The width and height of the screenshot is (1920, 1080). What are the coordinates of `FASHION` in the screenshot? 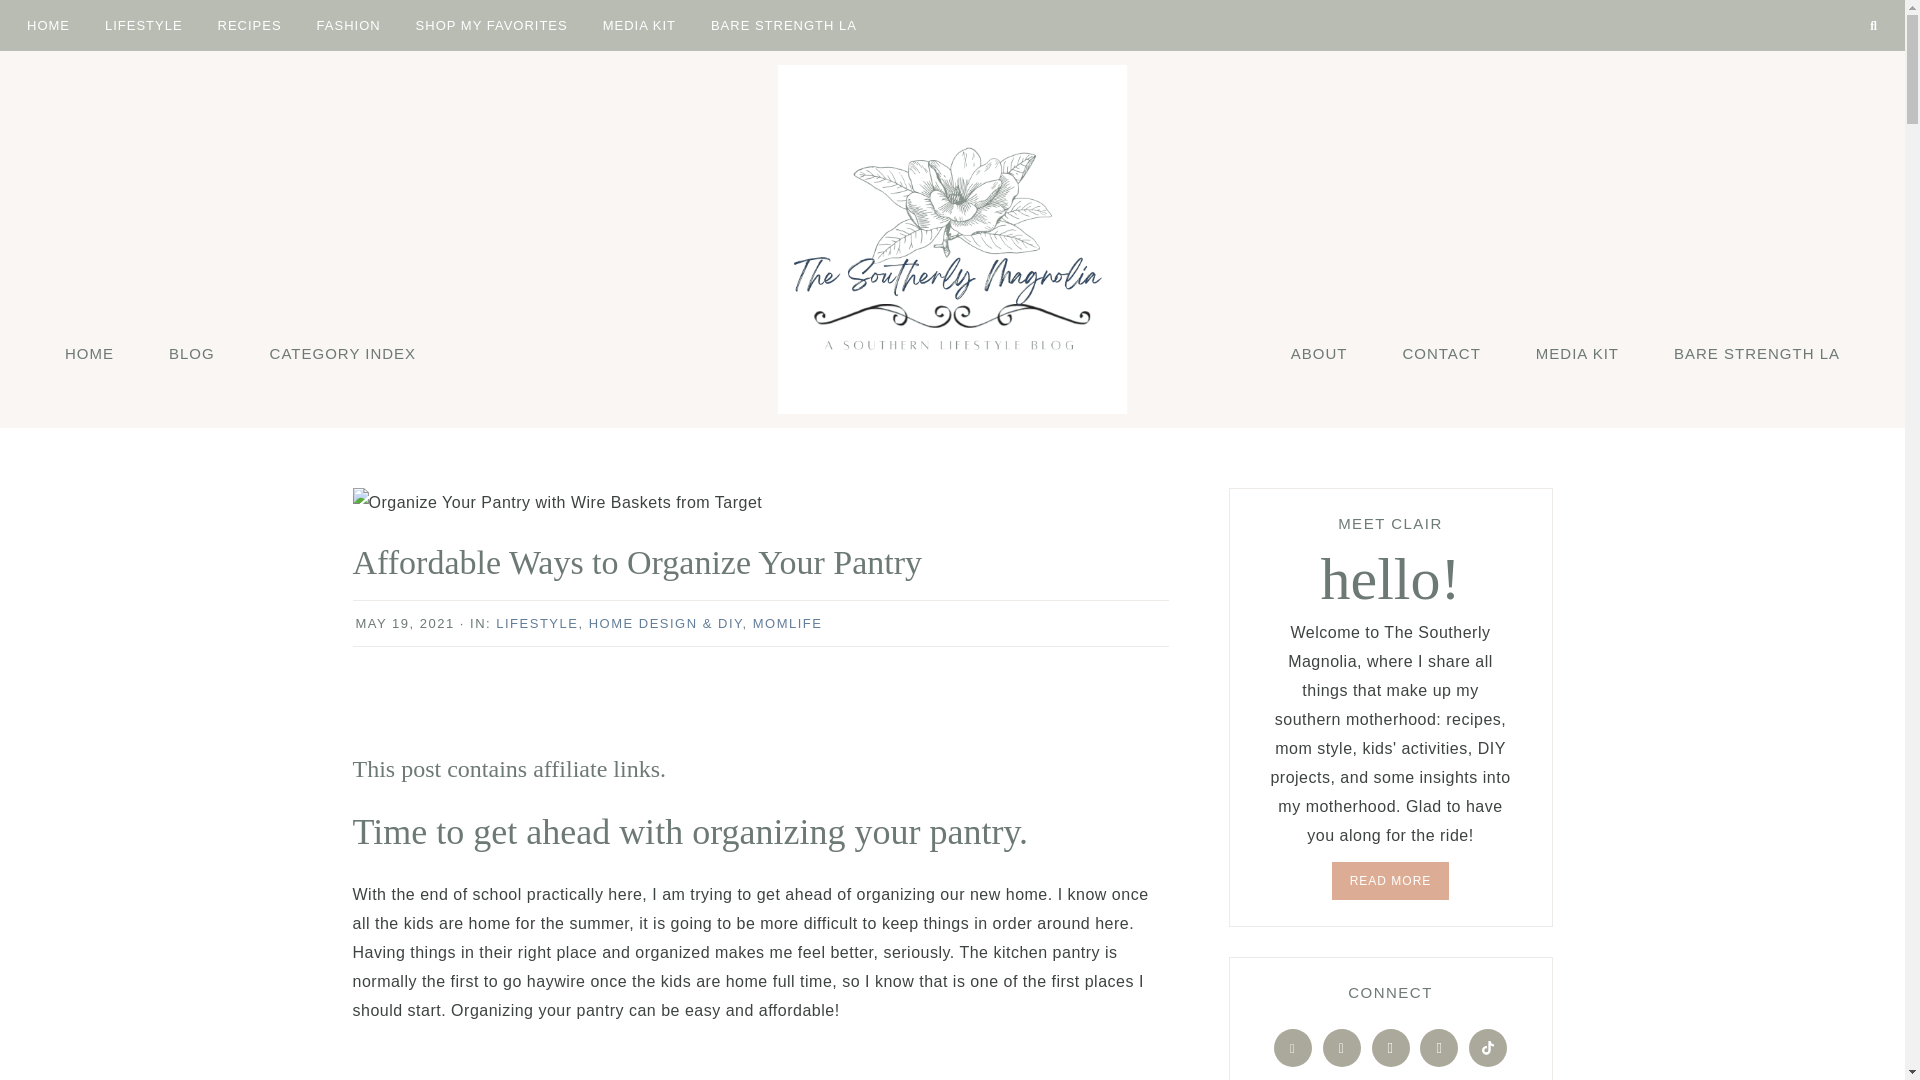 It's located at (348, 24).